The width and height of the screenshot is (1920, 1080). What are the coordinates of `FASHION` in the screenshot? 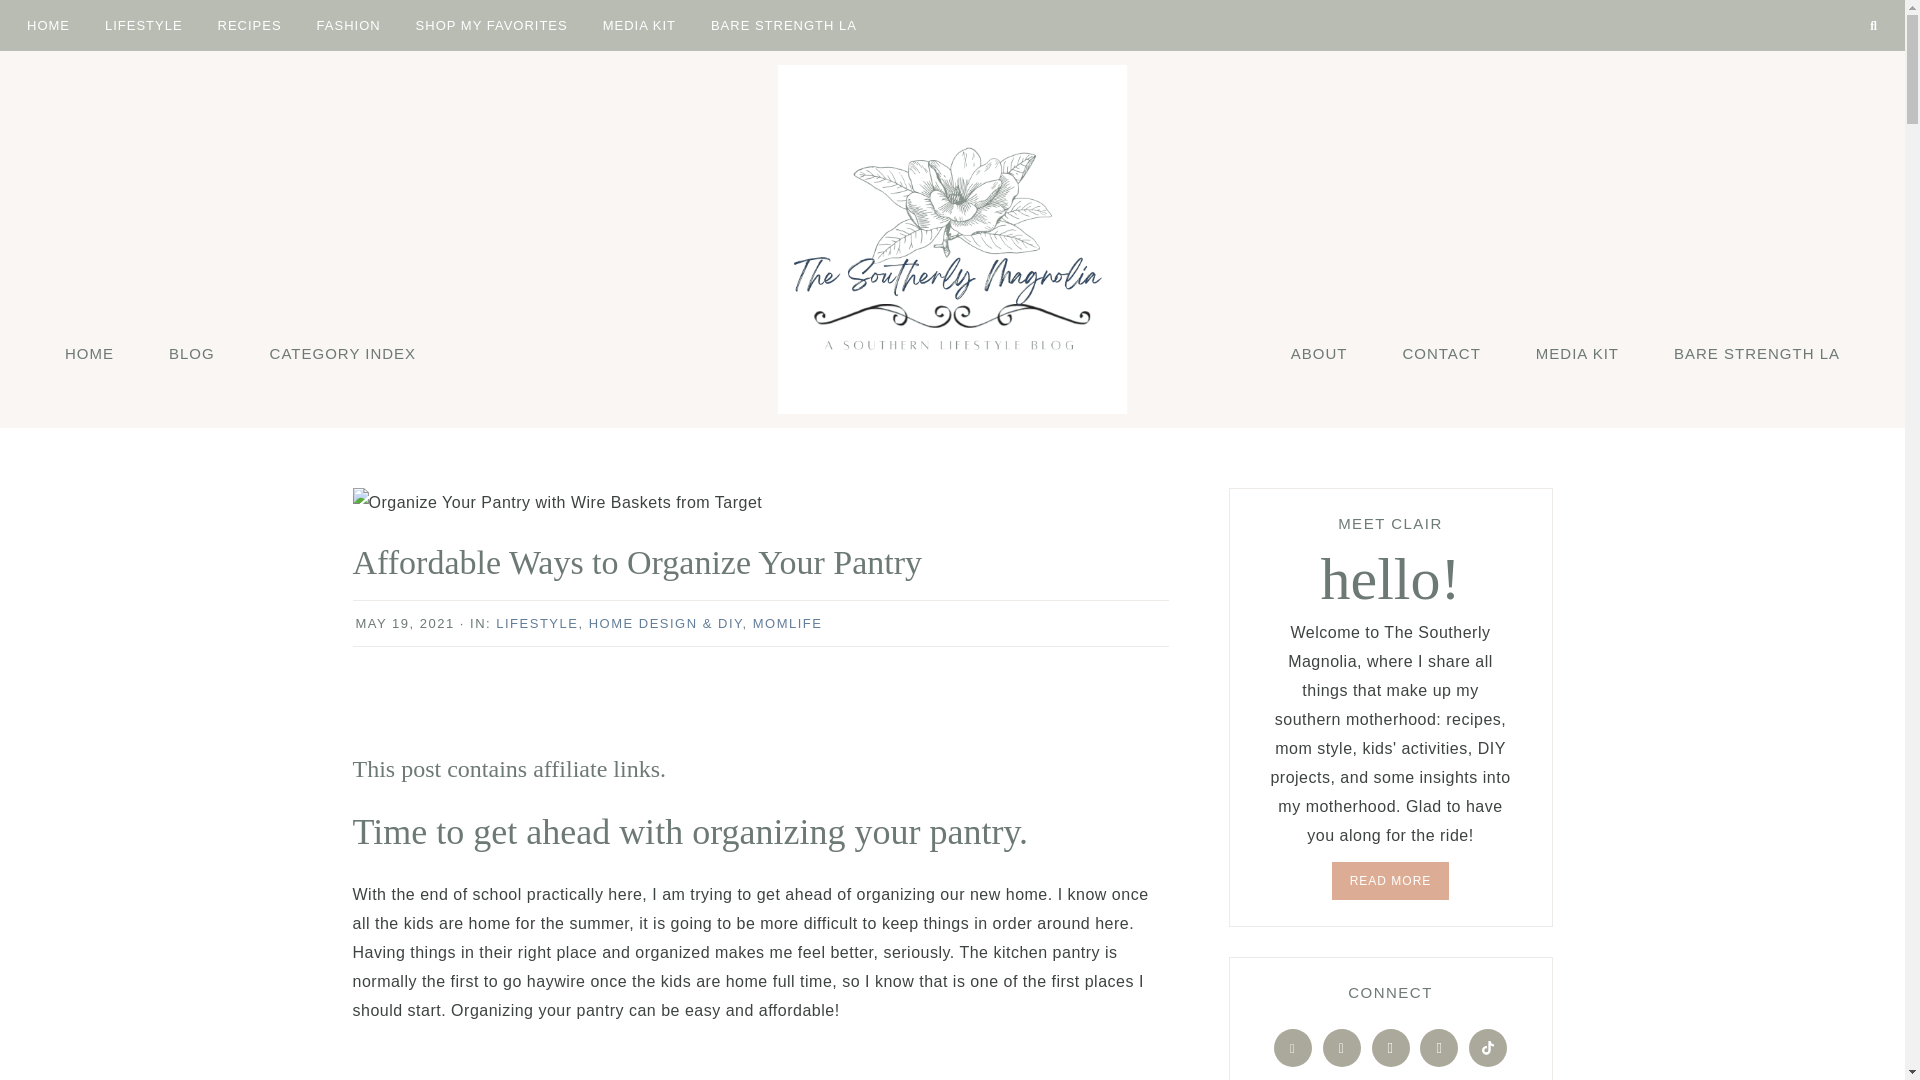 It's located at (348, 24).